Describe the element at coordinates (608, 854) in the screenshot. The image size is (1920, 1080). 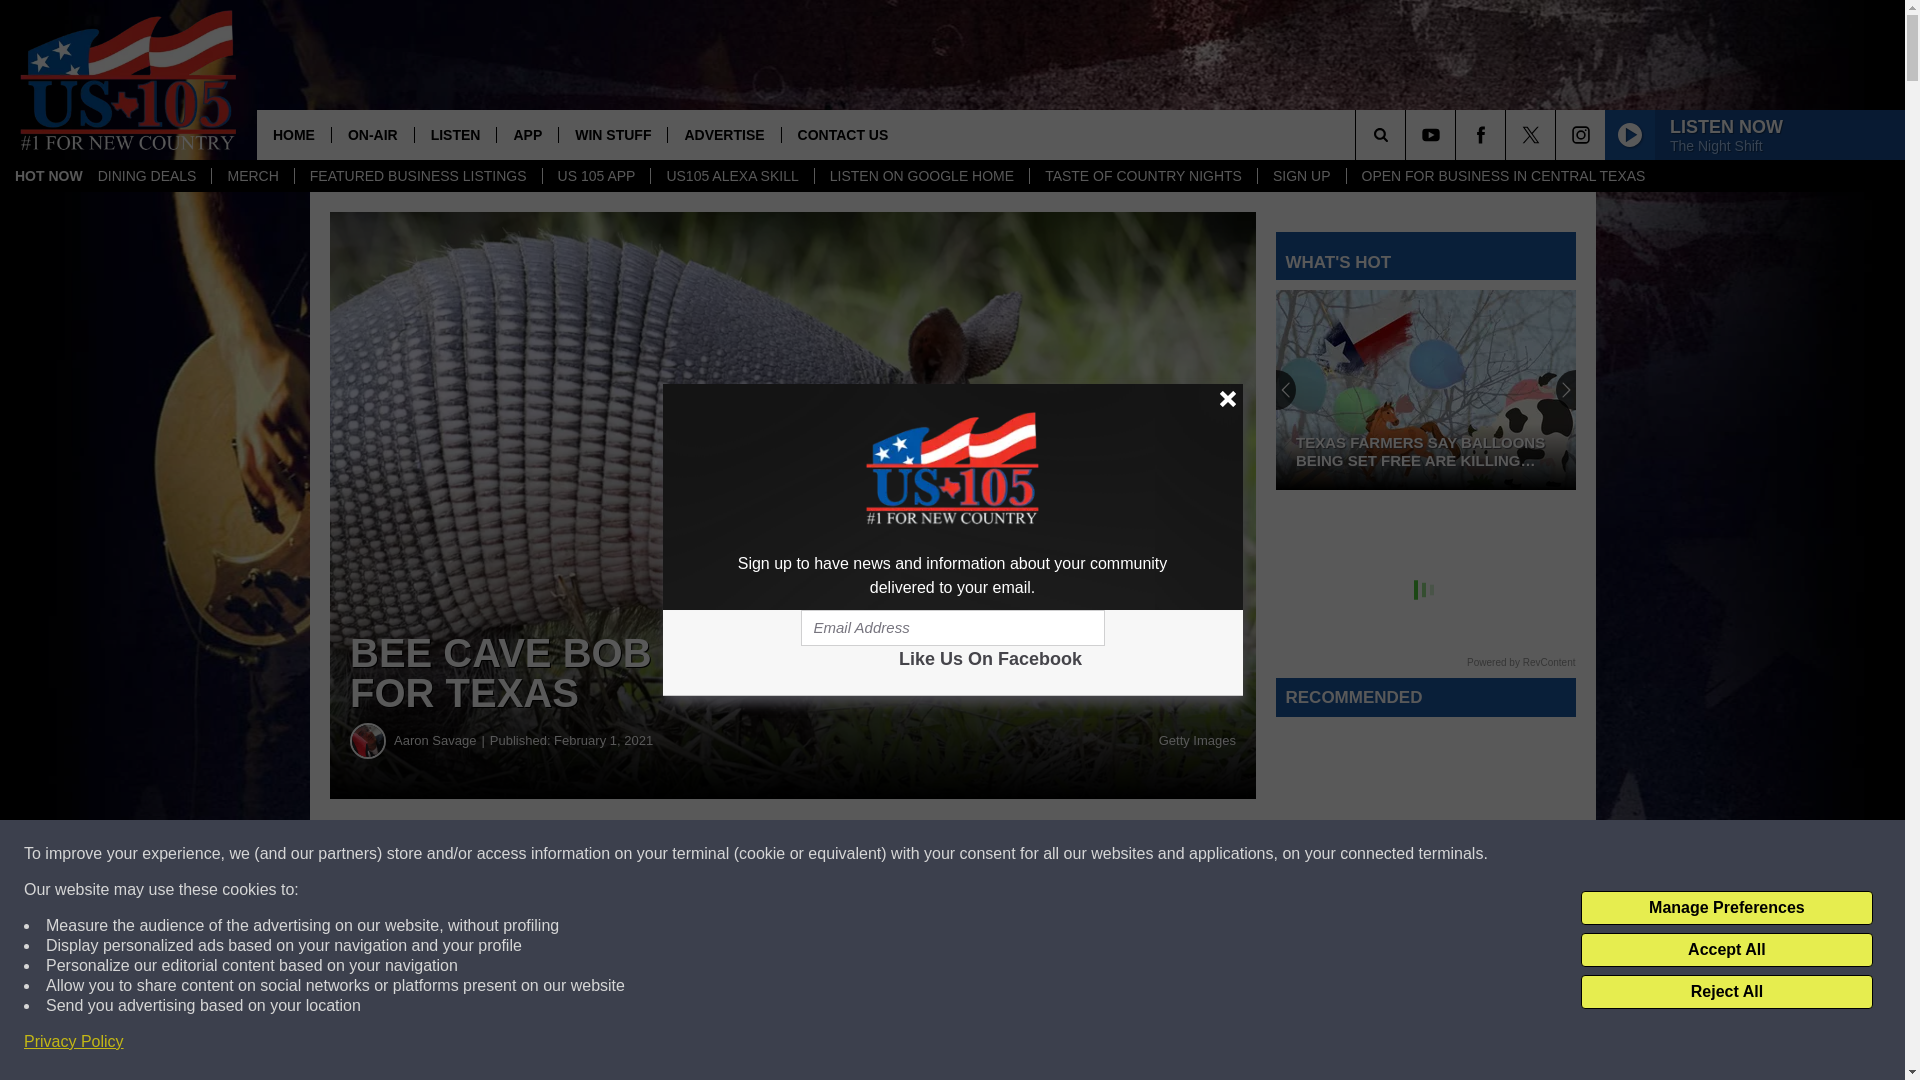
I see `Share on Facebook` at that location.